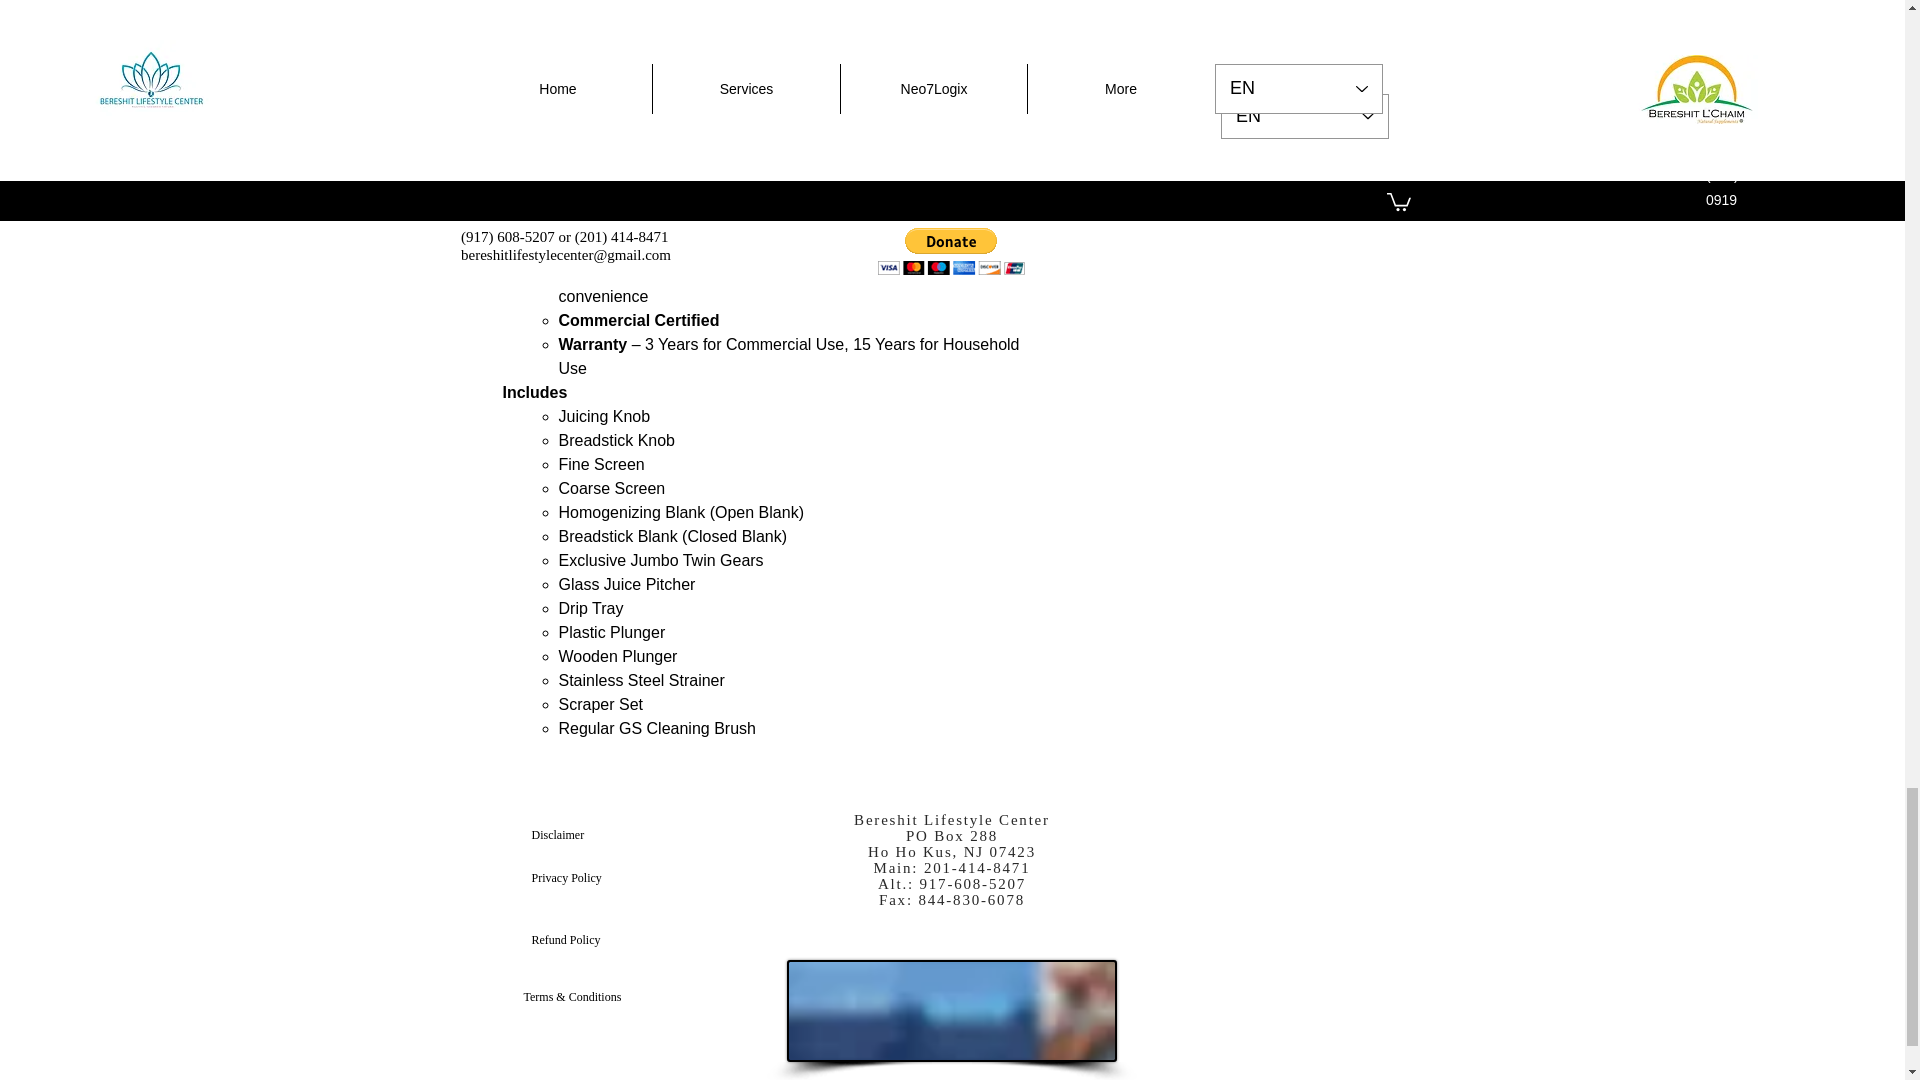 This screenshot has width=1920, height=1080. Describe the element at coordinates (602, 877) in the screenshot. I see `Privacy Policy` at that location.